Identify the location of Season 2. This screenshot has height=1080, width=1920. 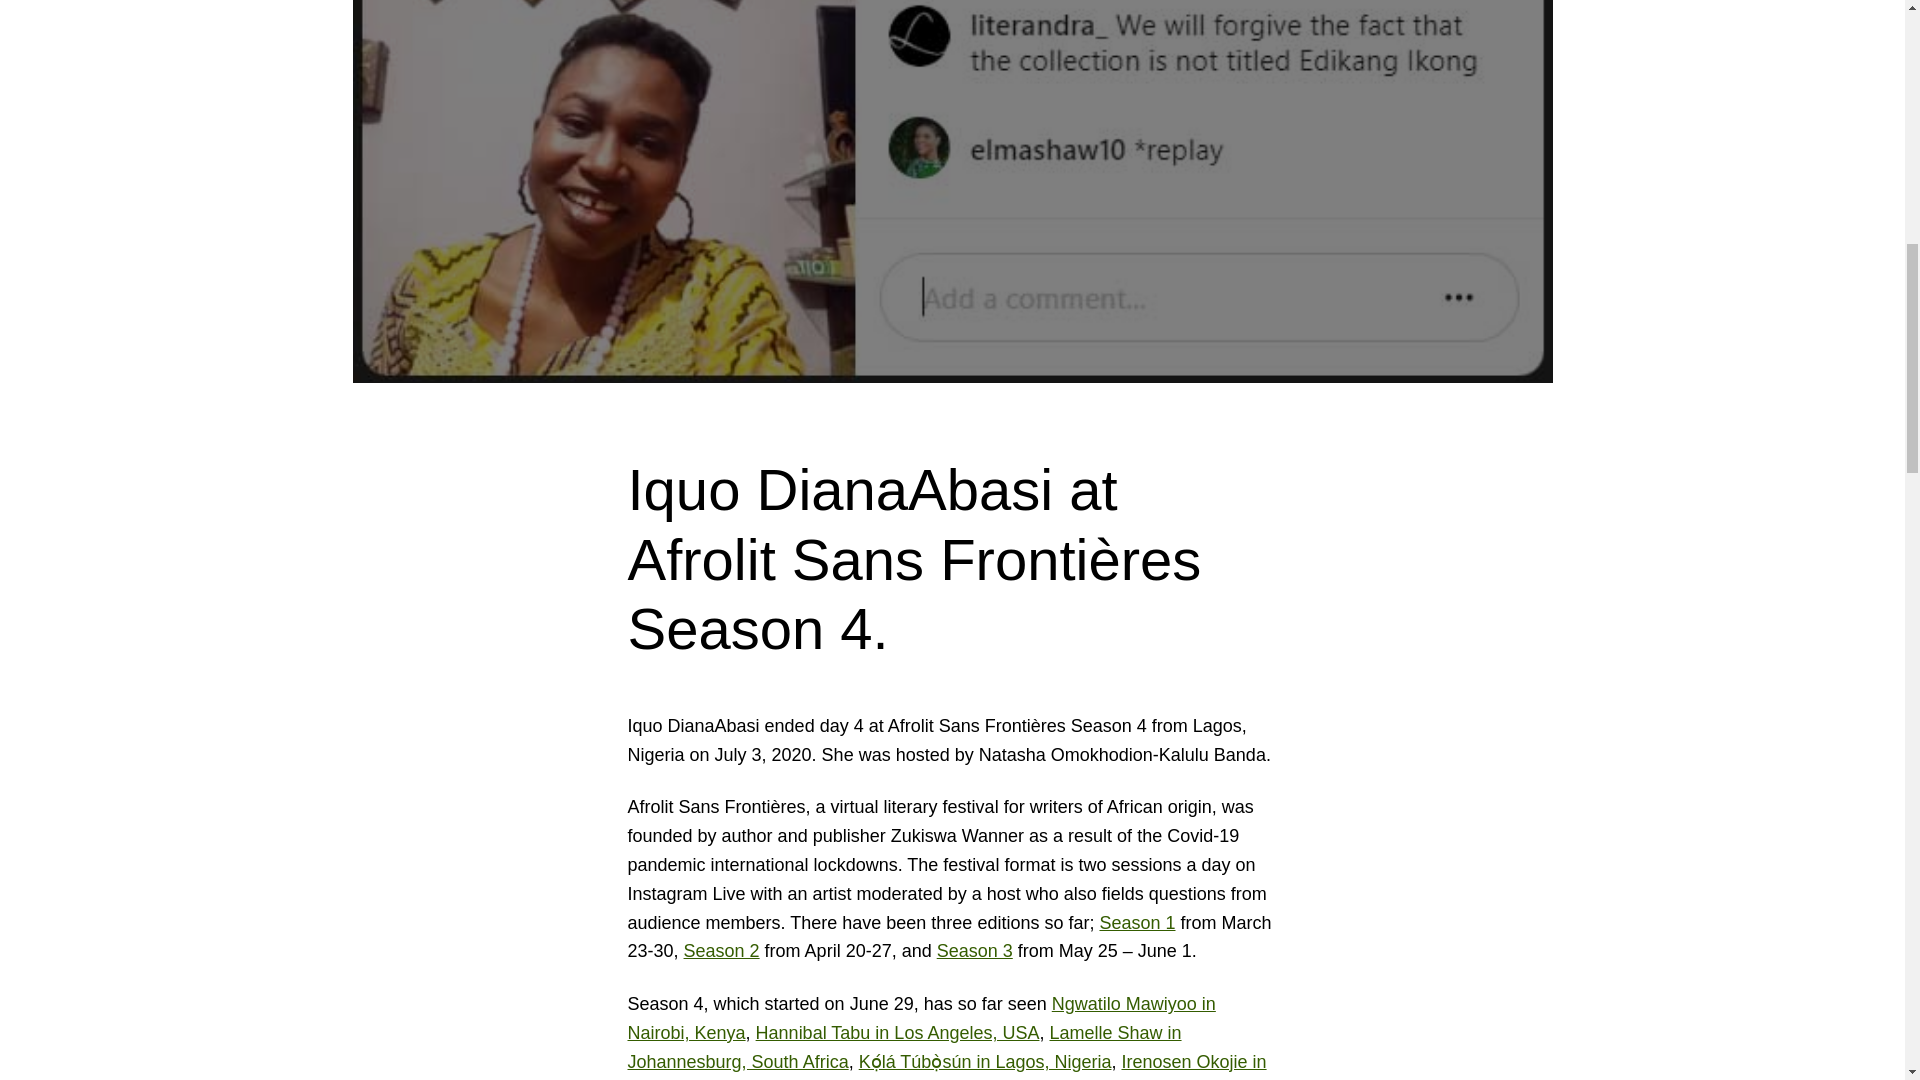
(722, 950).